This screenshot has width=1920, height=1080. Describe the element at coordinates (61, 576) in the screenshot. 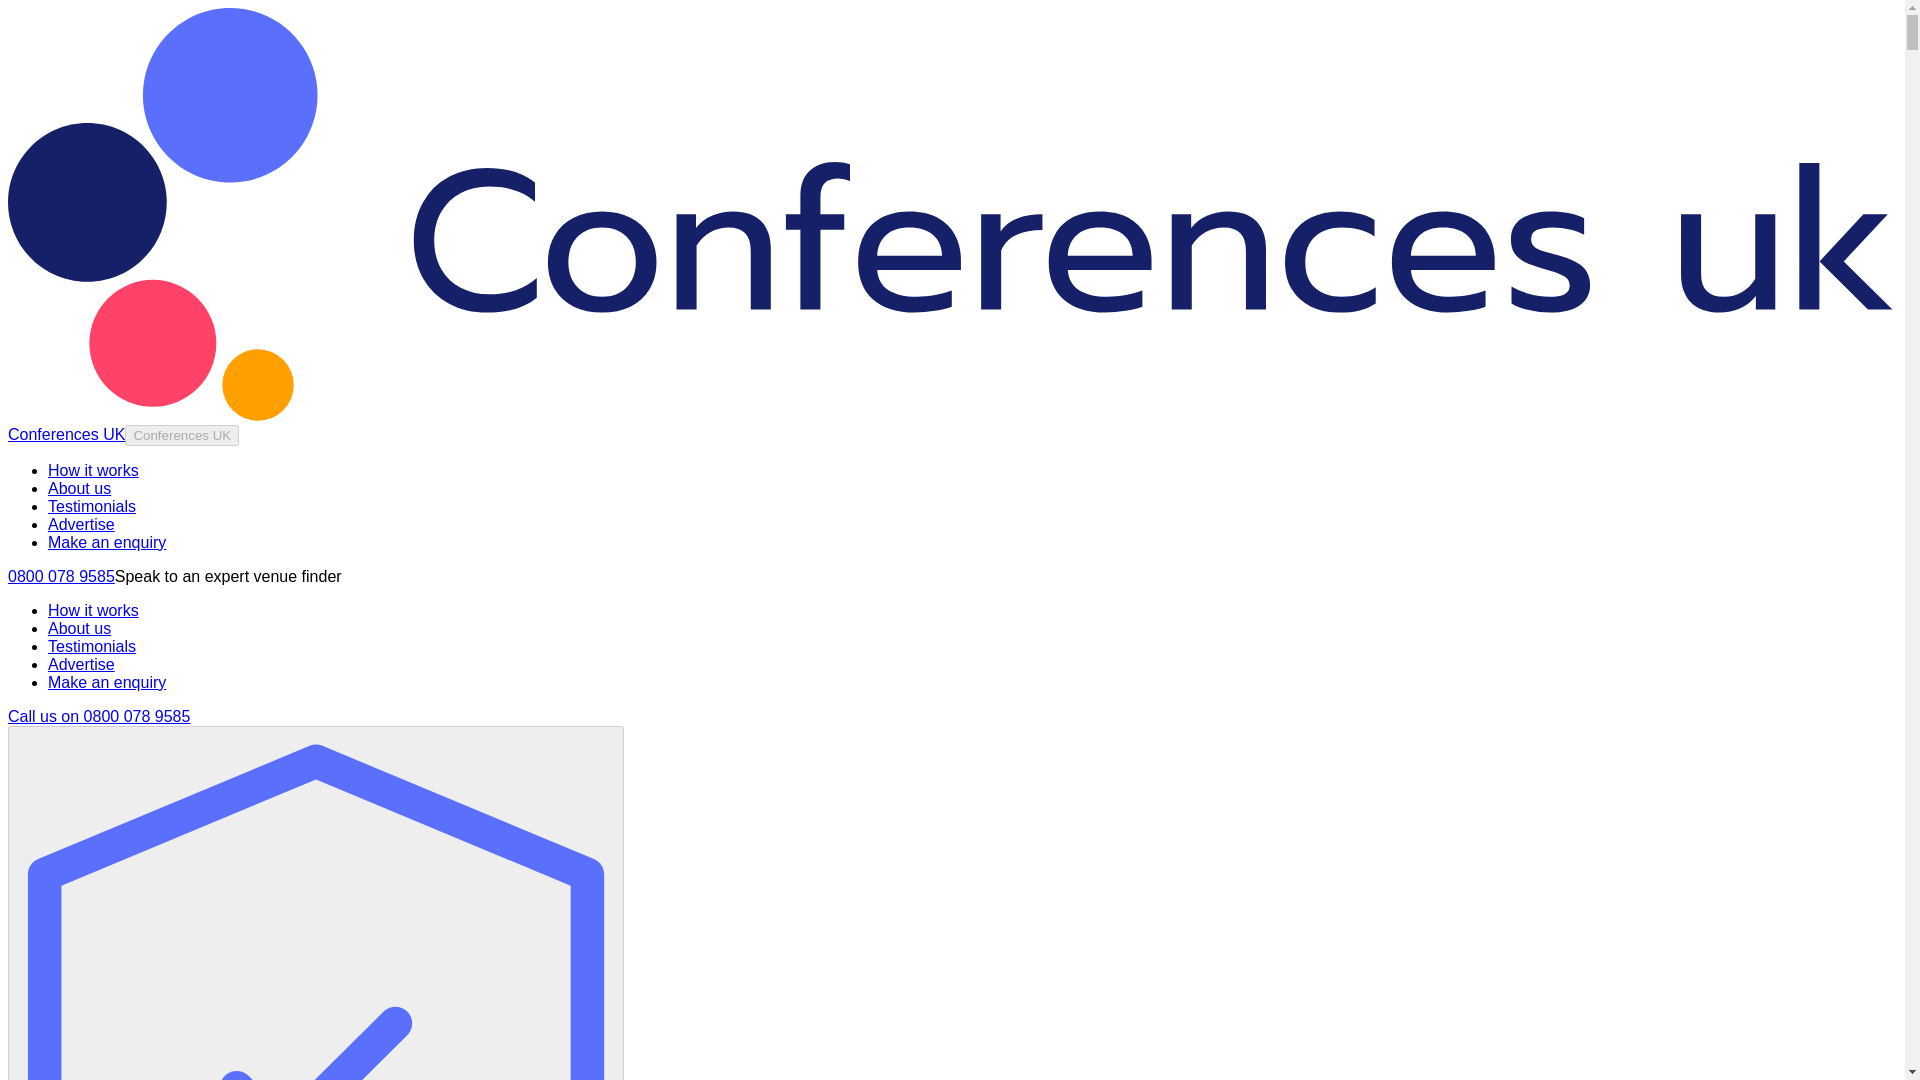

I see `0800 078 9585` at that location.